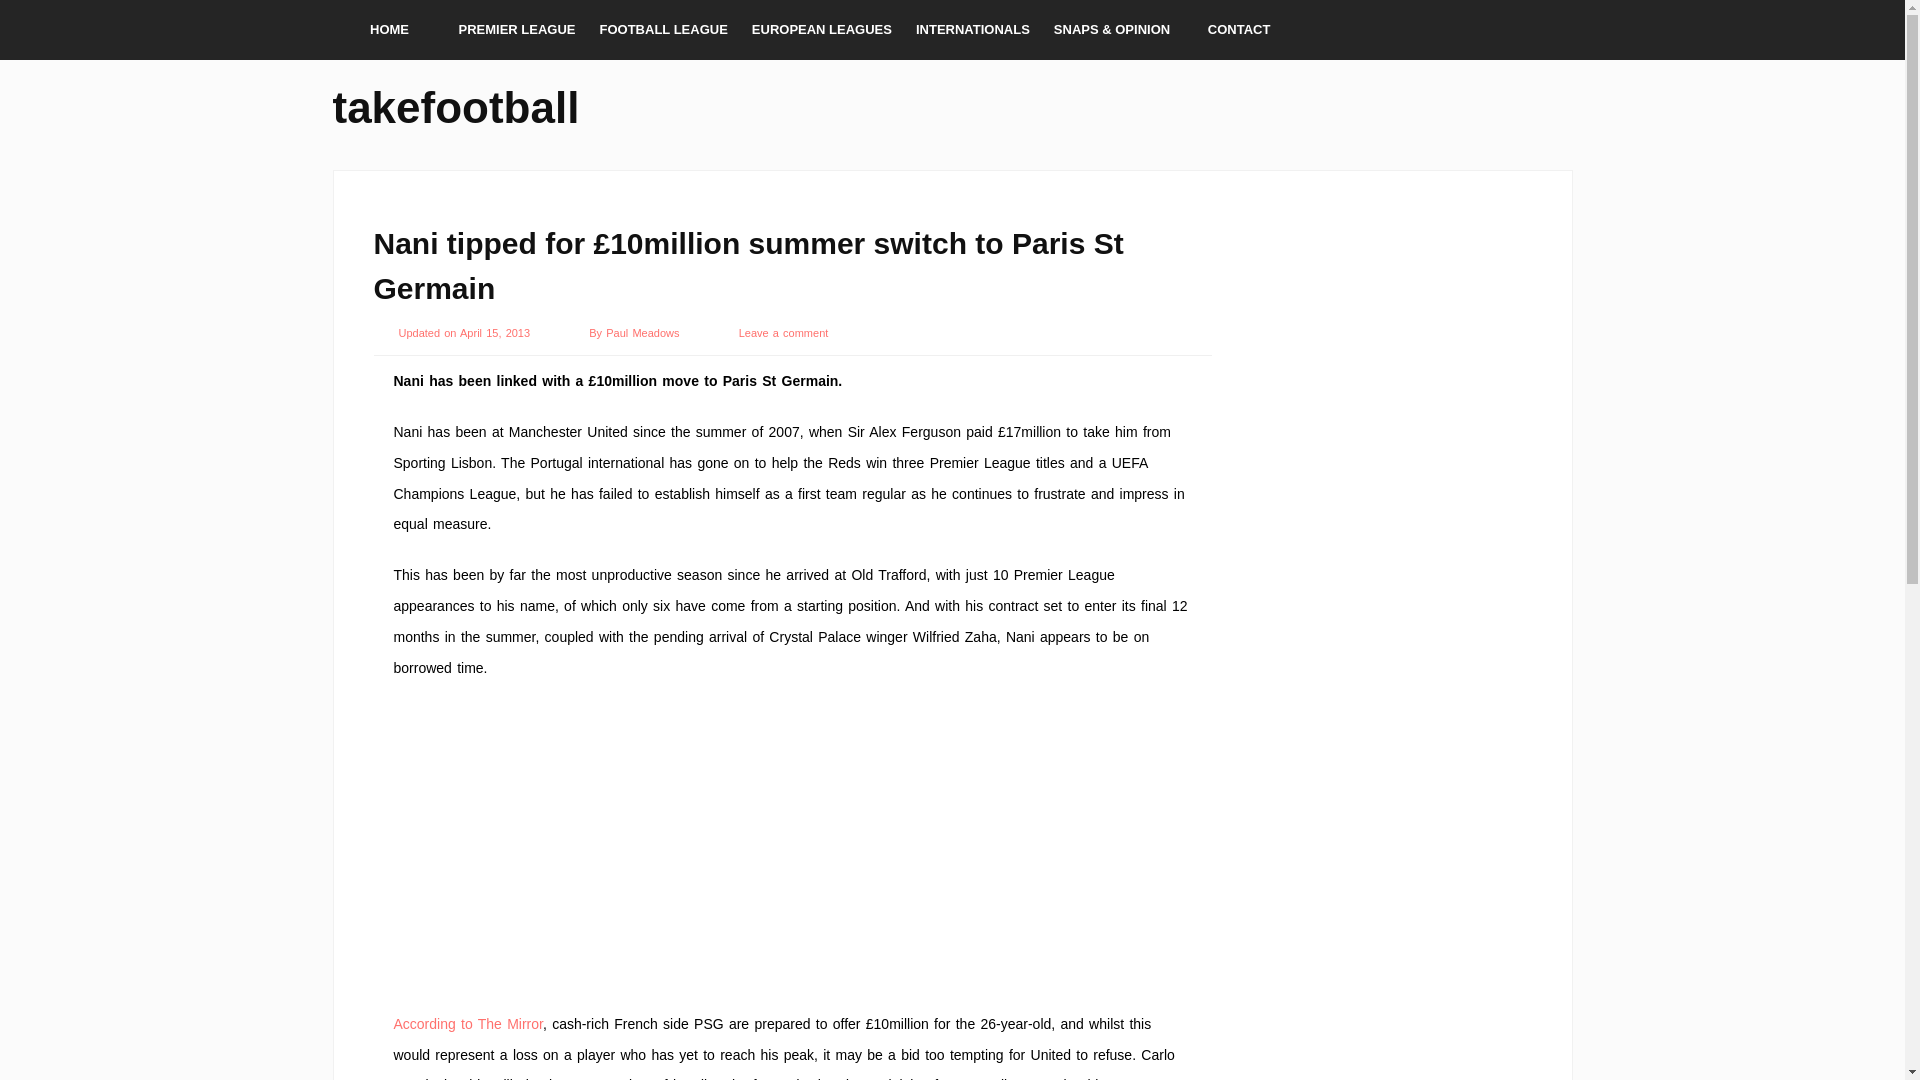  What do you see at coordinates (516, 30) in the screenshot?
I see `PREMIER LEAGUE` at bounding box center [516, 30].